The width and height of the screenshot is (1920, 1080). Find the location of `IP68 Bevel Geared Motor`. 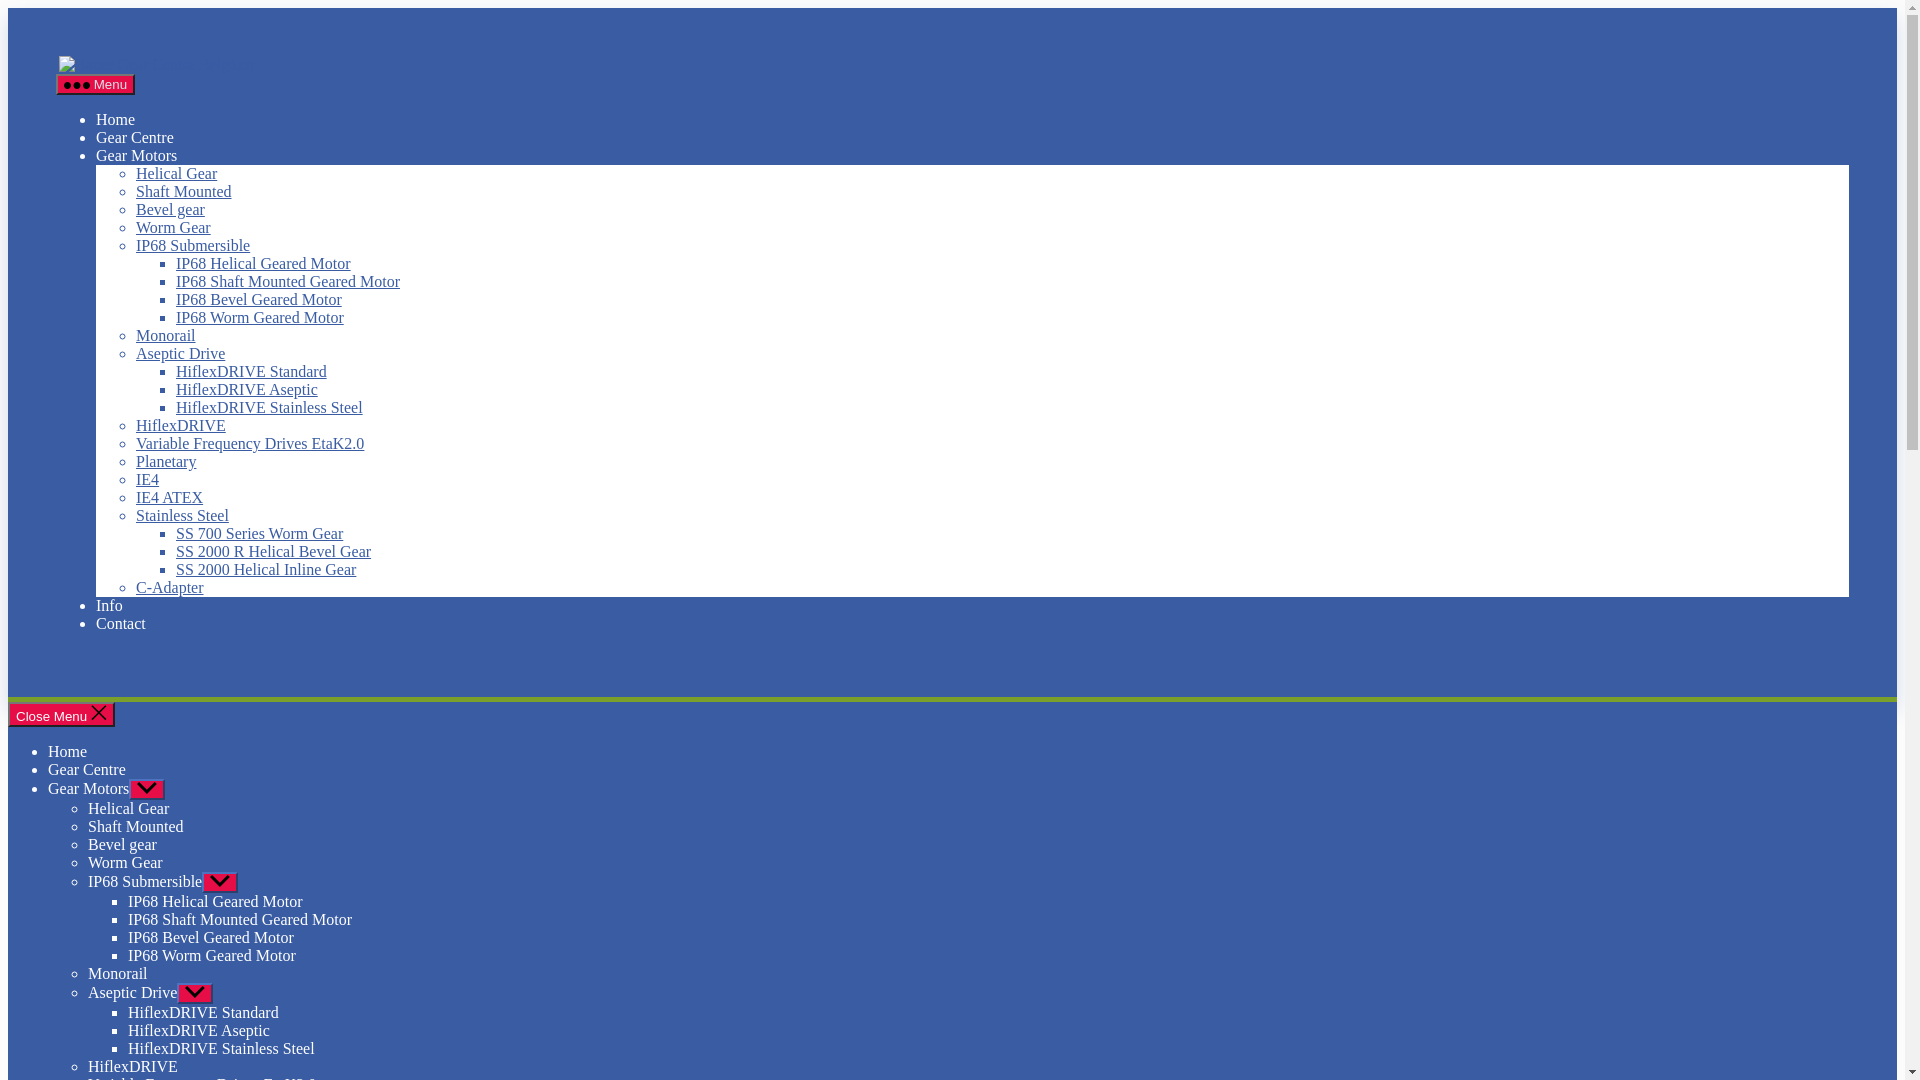

IP68 Bevel Geared Motor is located at coordinates (259, 300).